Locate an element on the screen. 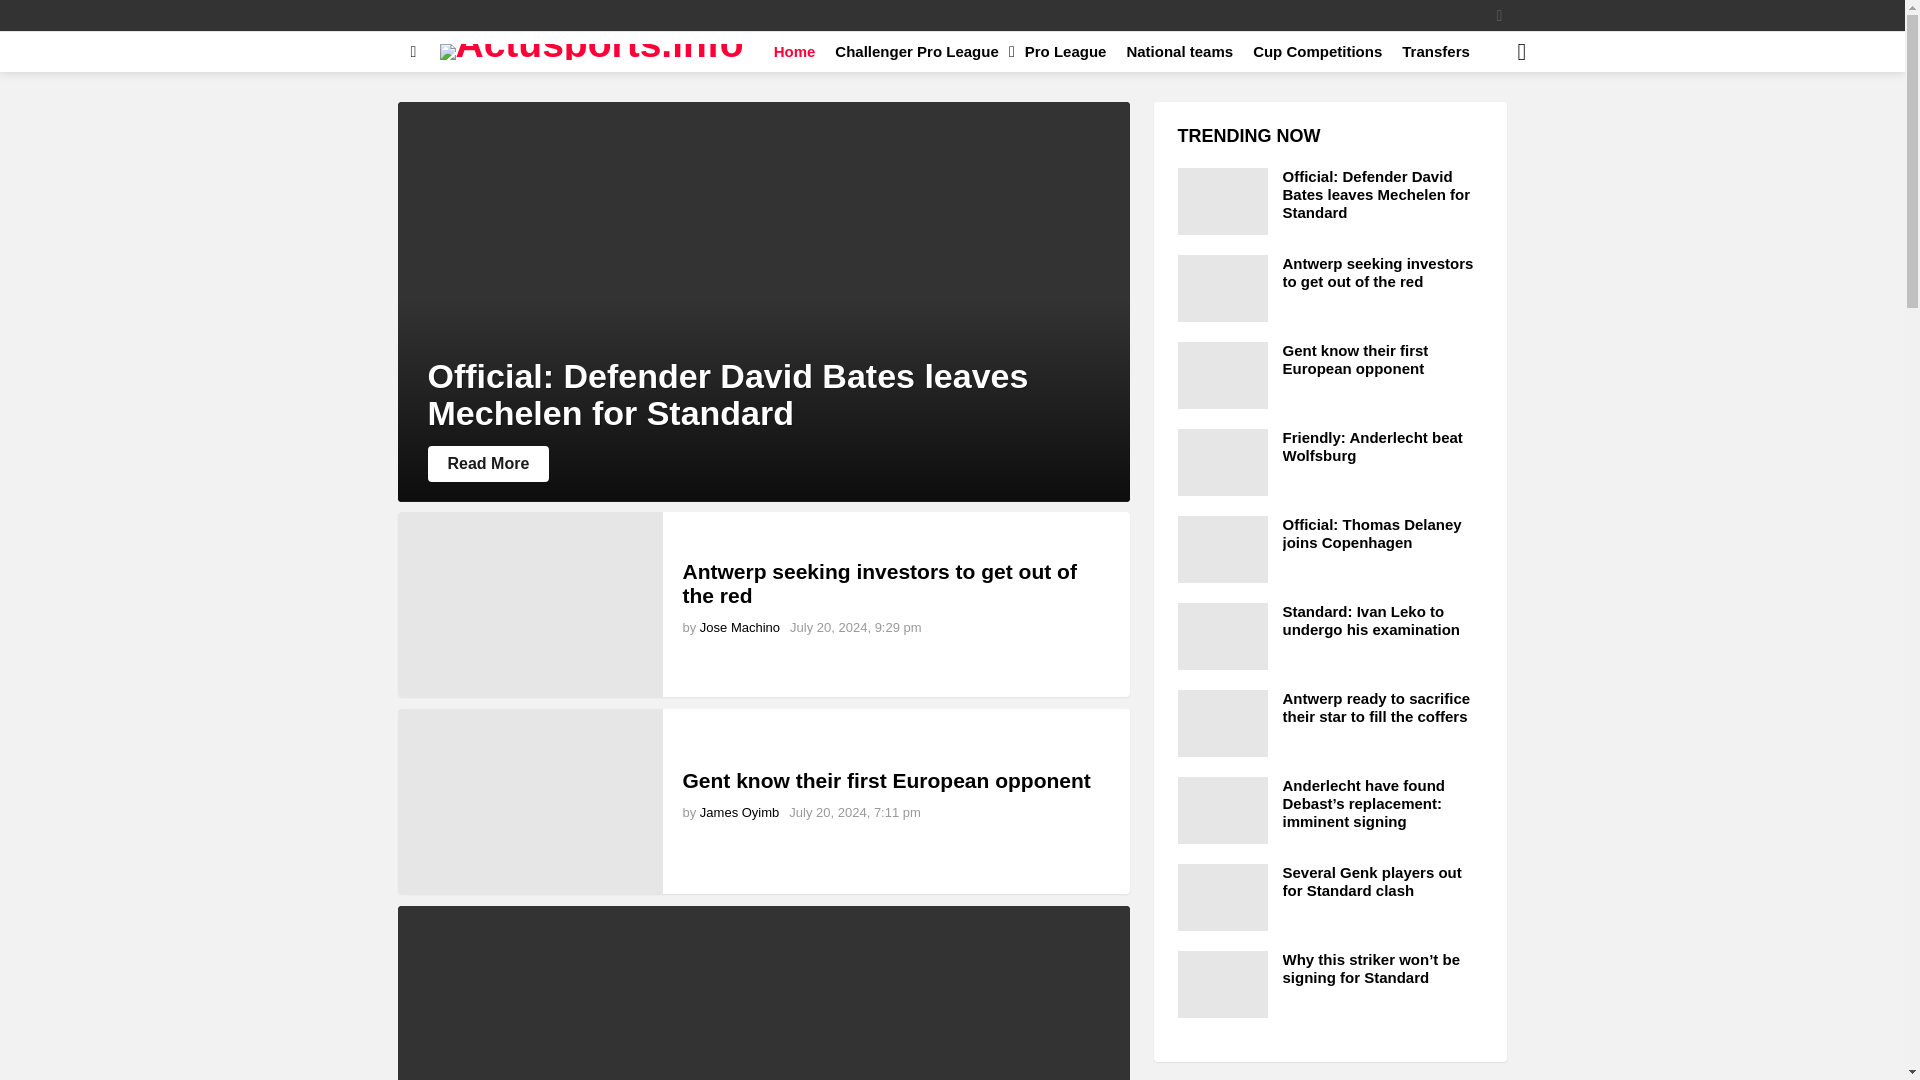 The width and height of the screenshot is (1920, 1080). Menu is located at coordinates (414, 51).